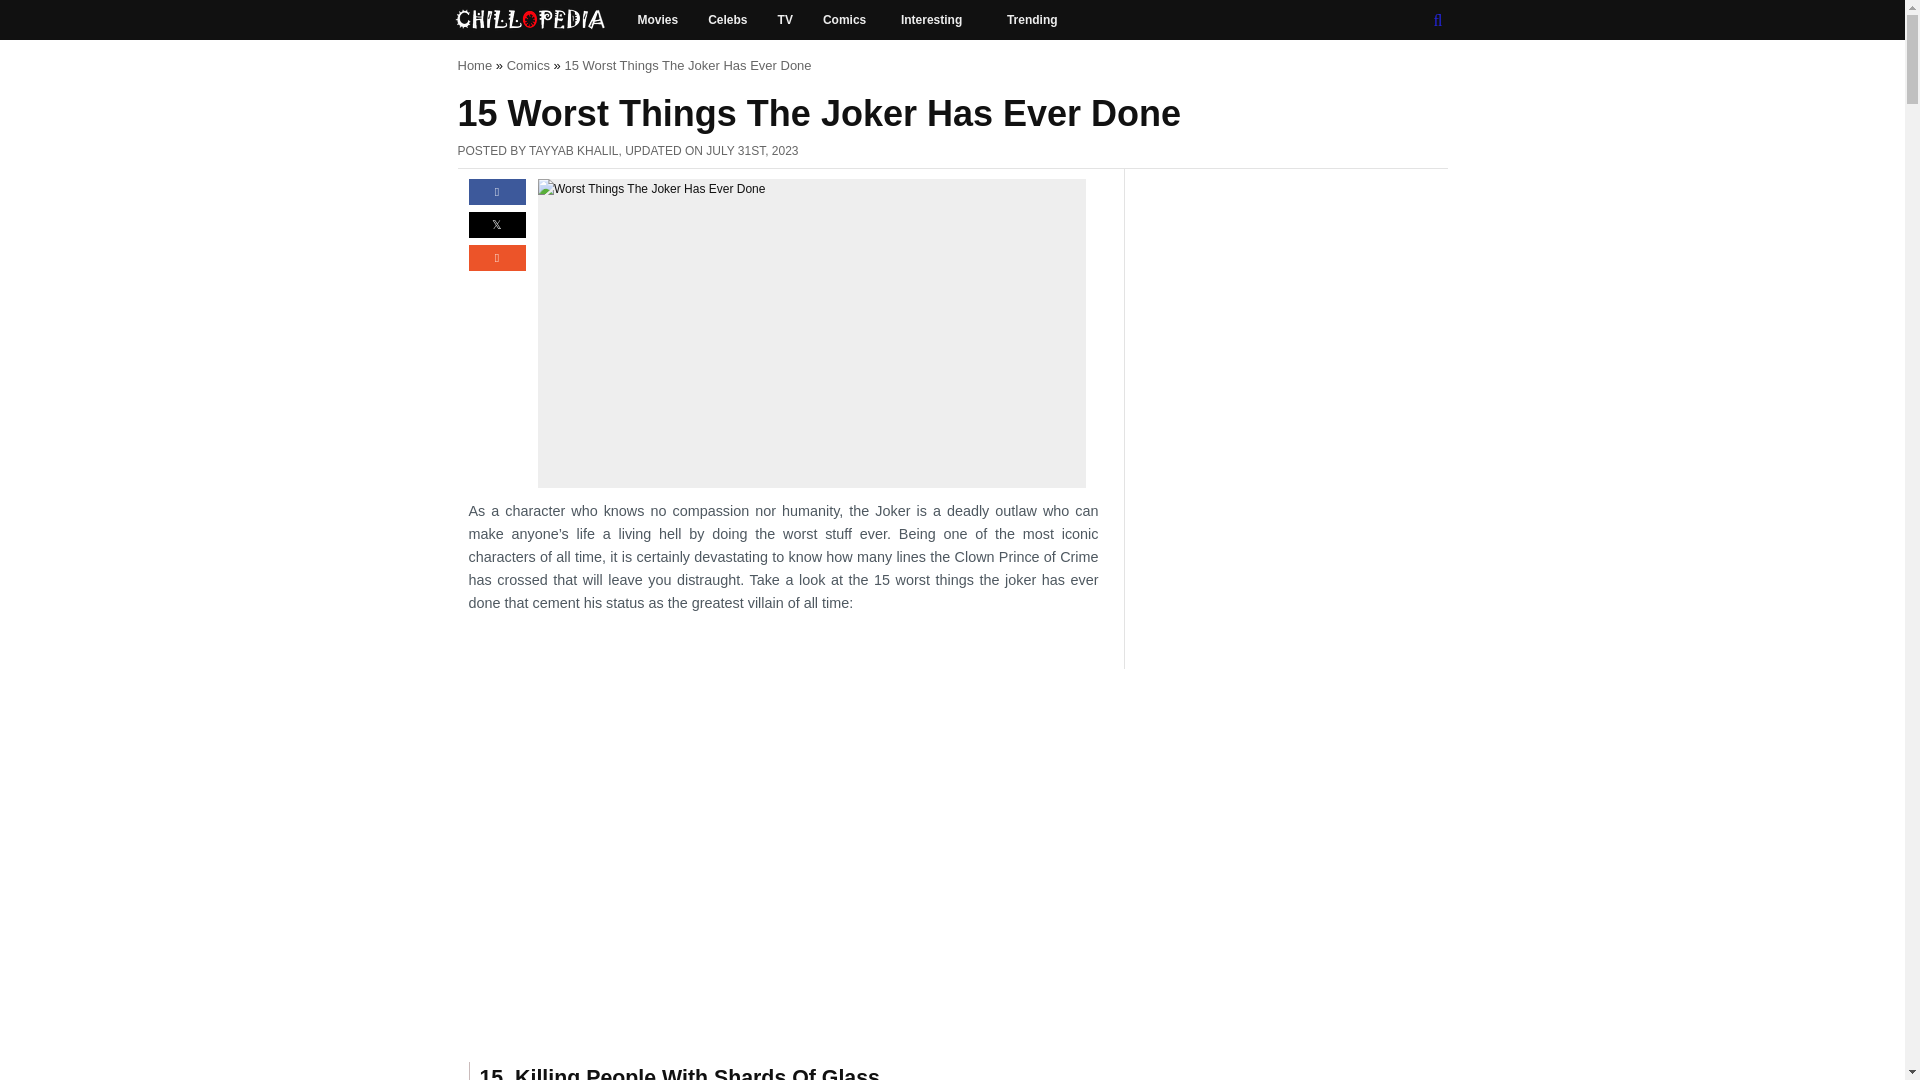 This screenshot has height=1080, width=1920. Describe the element at coordinates (1032, 20) in the screenshot. I see `Trending` at that location.